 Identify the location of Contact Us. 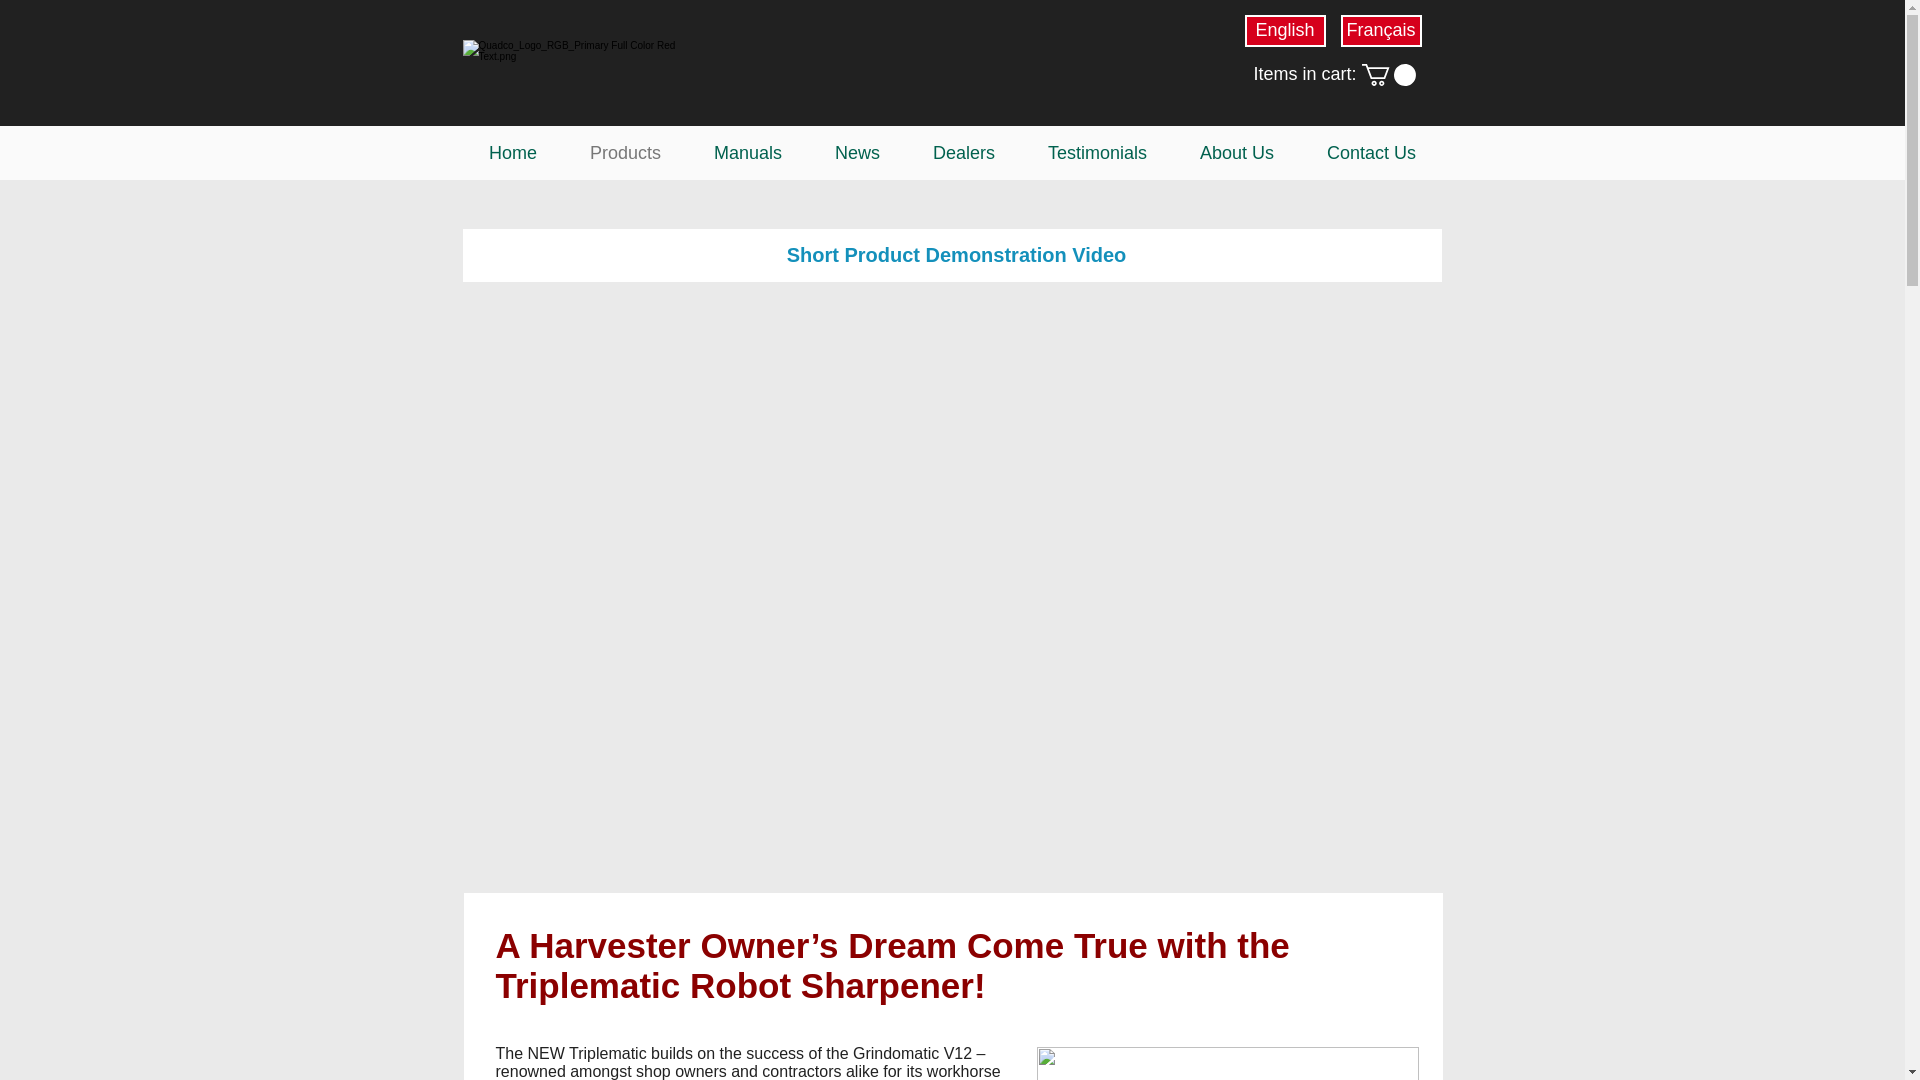
(1370, 153).